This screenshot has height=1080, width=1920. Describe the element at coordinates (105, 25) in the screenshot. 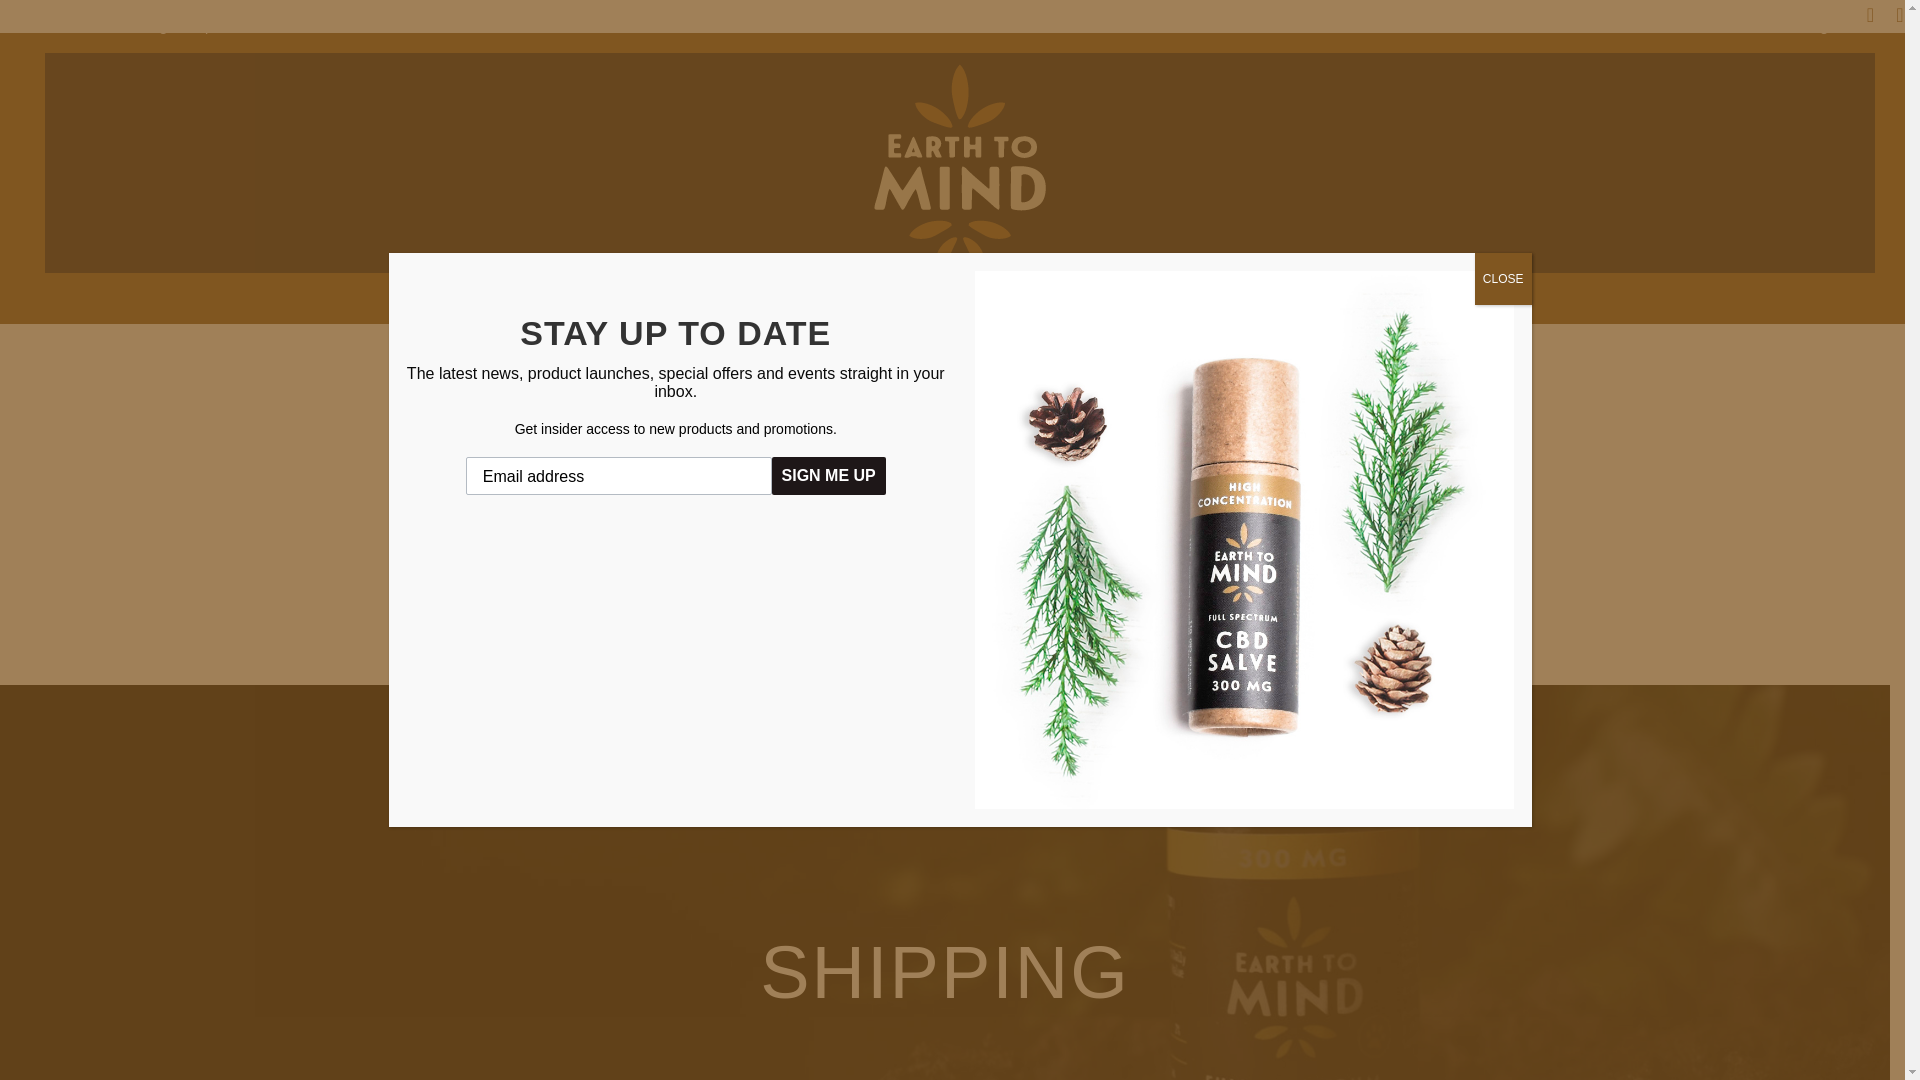

I see `CBD Assistance Program` at that location.